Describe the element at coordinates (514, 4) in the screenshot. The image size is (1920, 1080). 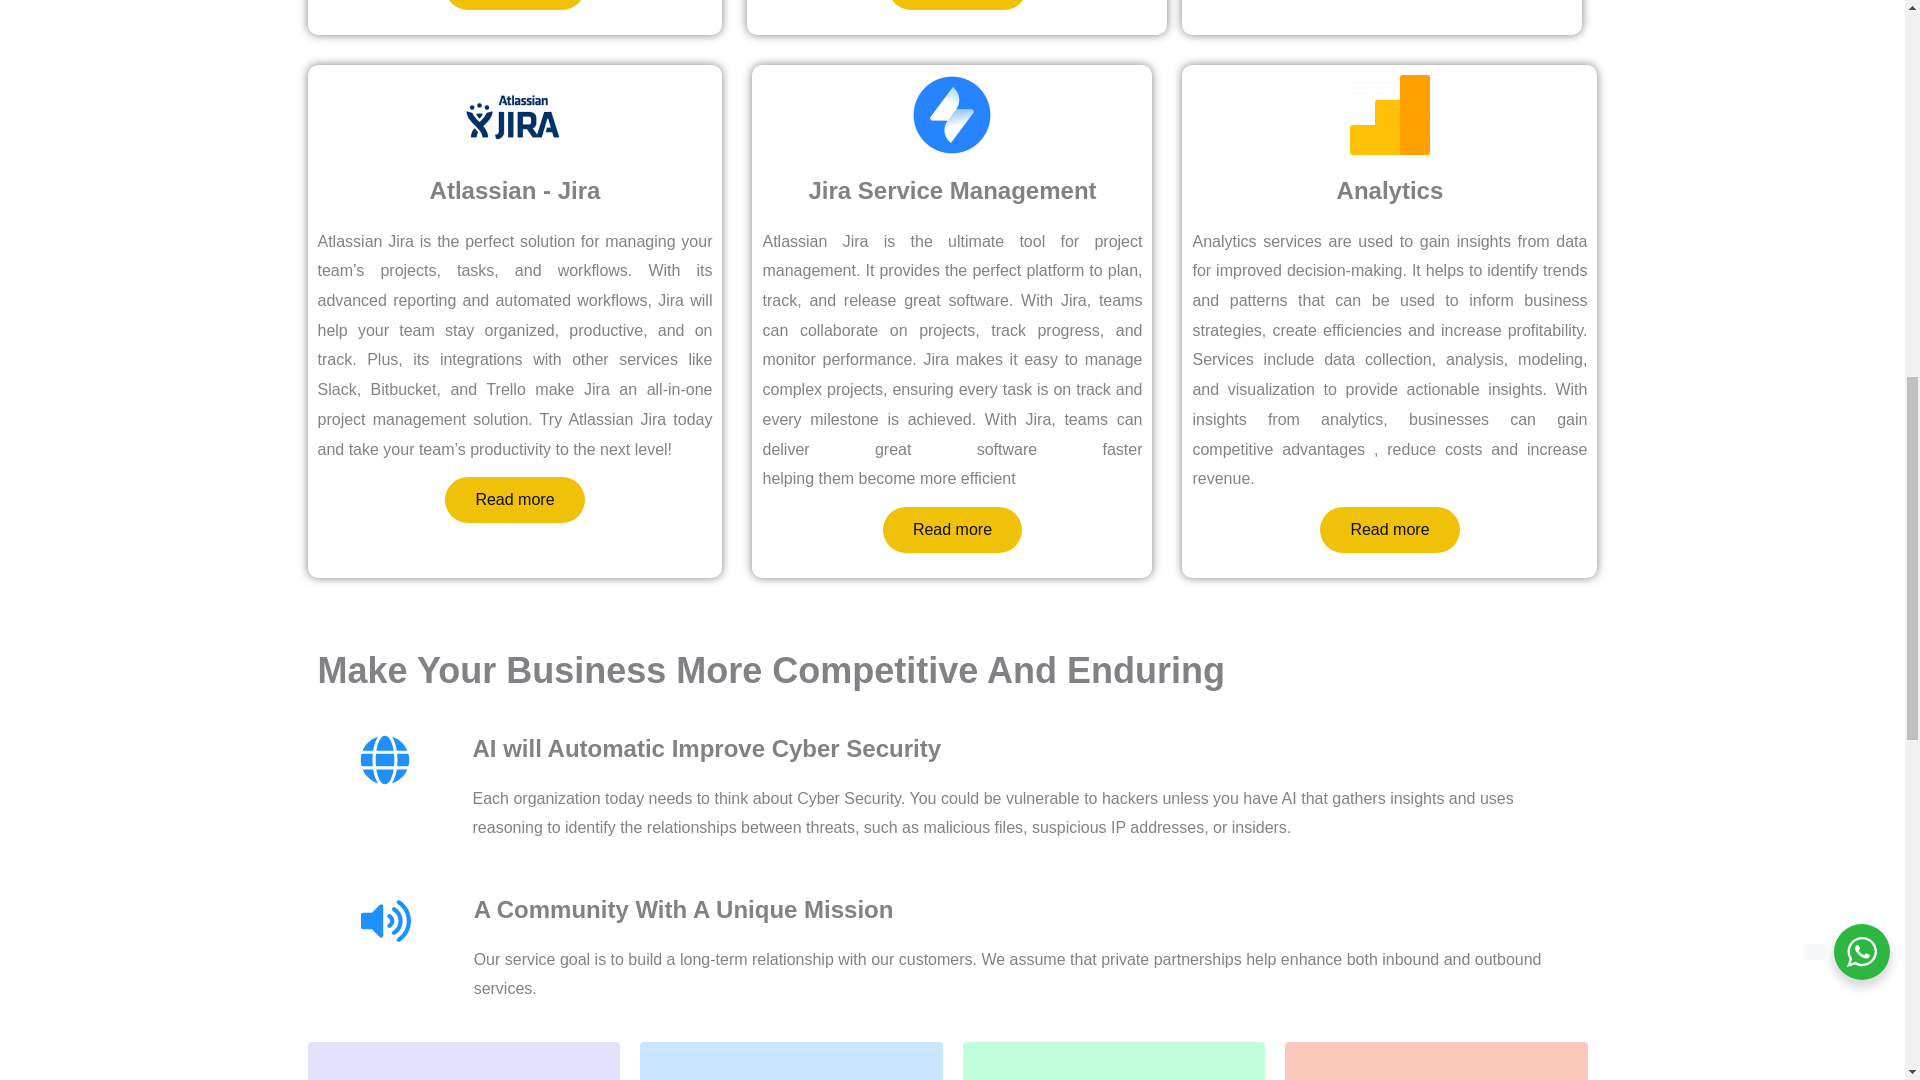
I see `Read more` at that location.